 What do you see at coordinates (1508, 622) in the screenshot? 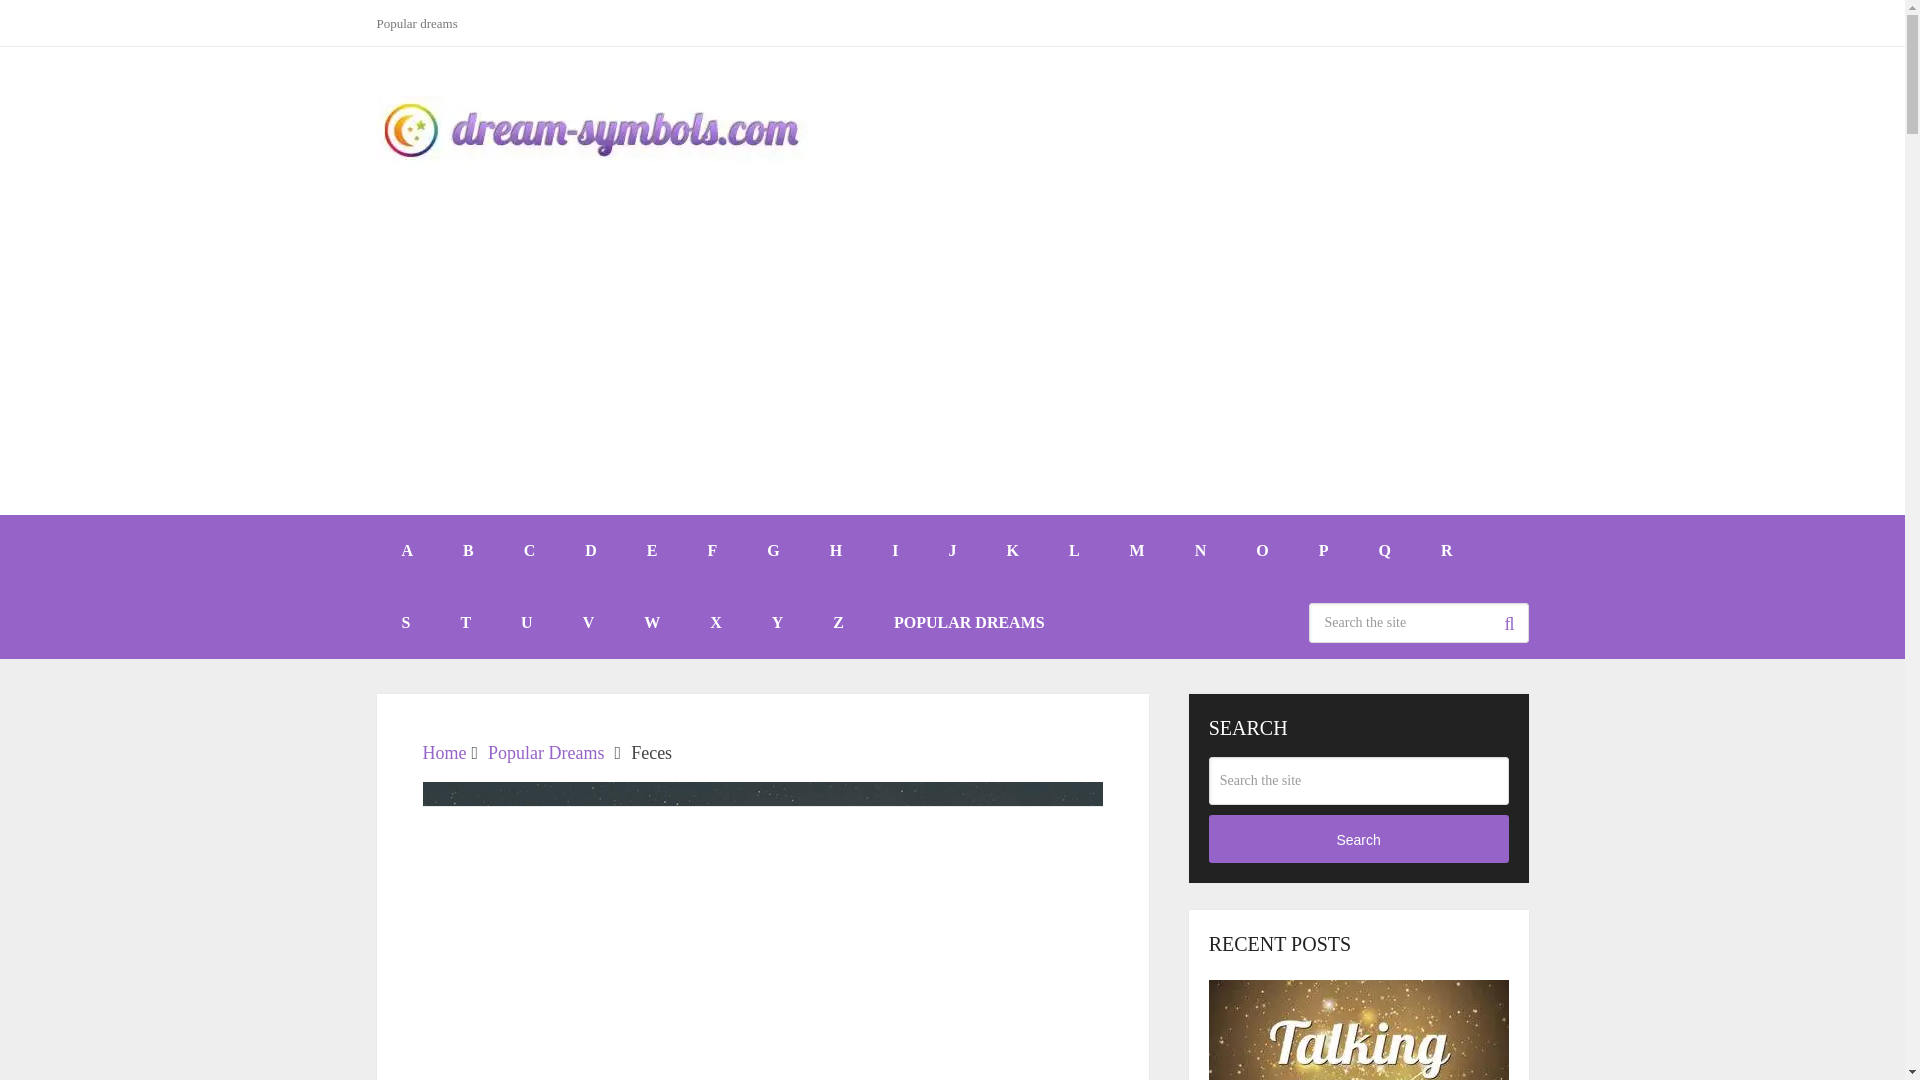
I see `Search` at bounding box center [1508, 622].